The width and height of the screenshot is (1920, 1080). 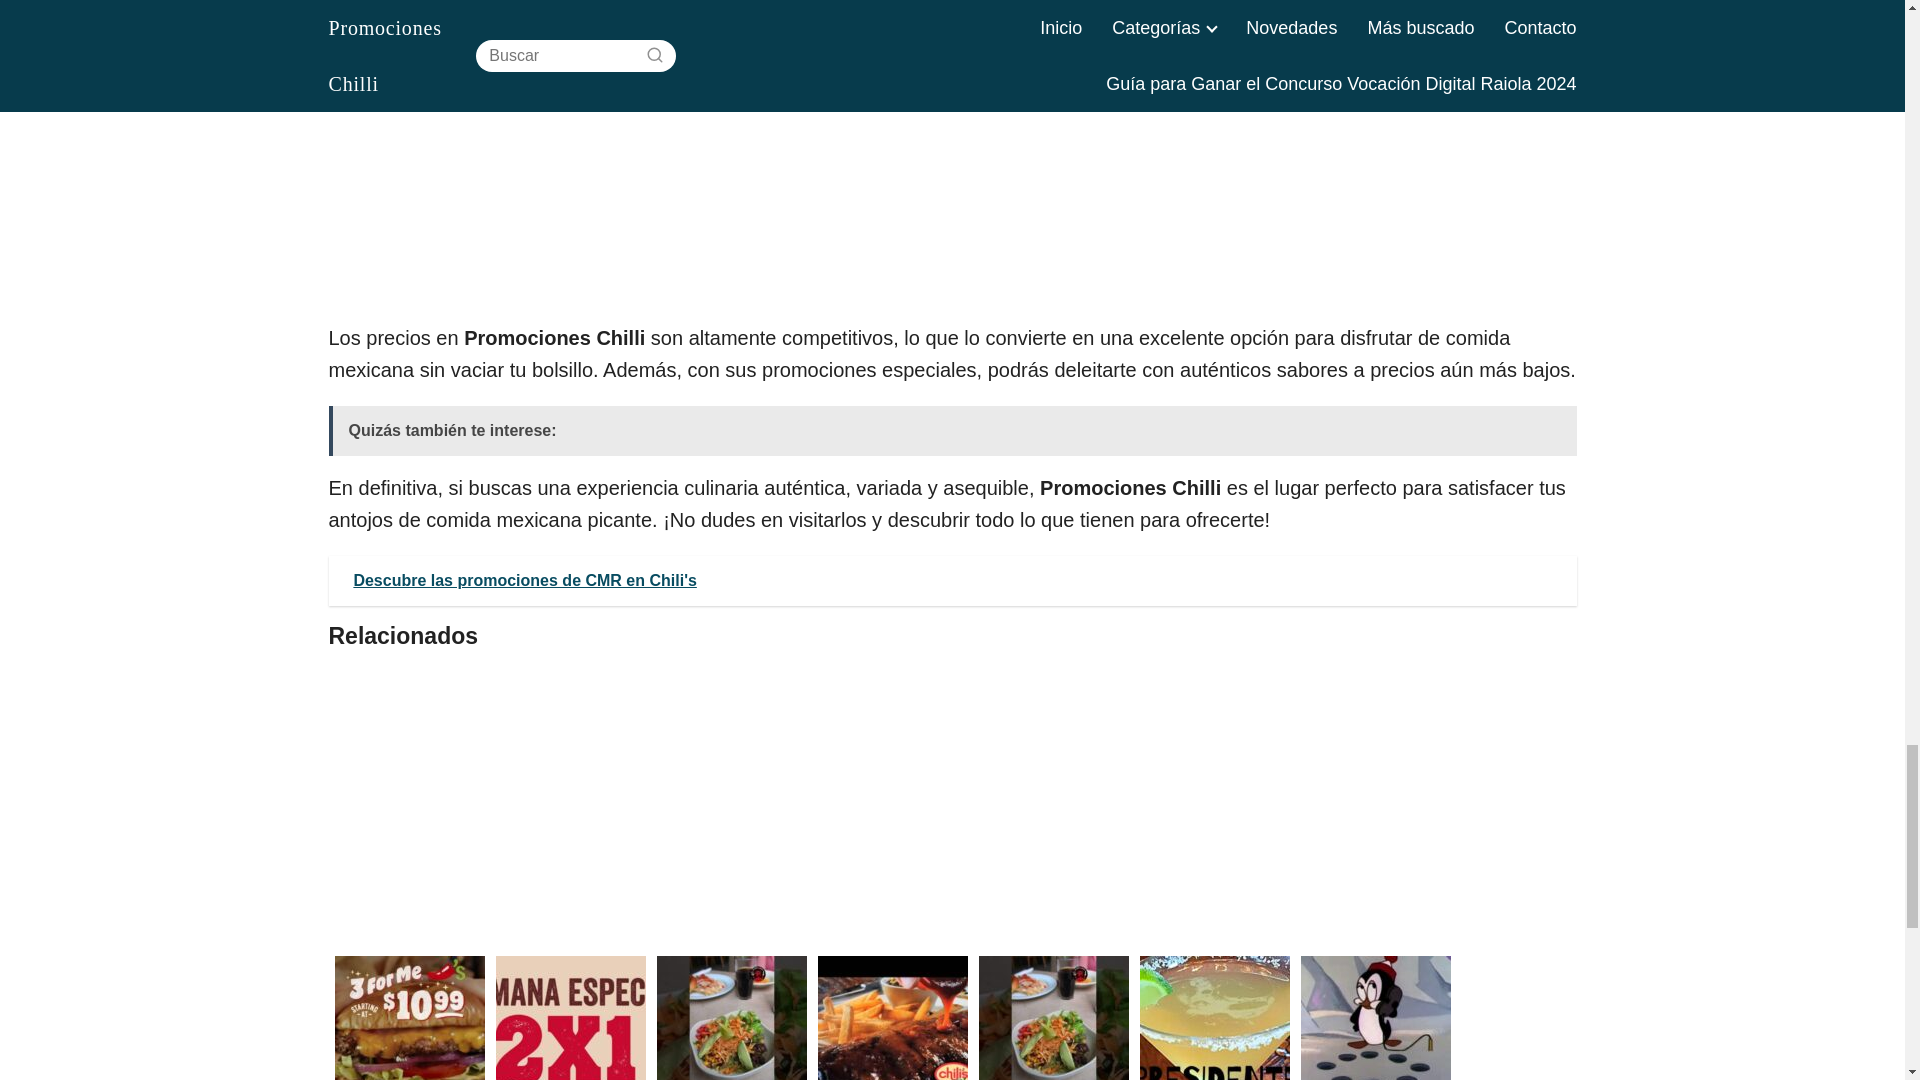 I want to click on   Descubre las promociones de CMR en Chili's, so click(x=952, y=580).